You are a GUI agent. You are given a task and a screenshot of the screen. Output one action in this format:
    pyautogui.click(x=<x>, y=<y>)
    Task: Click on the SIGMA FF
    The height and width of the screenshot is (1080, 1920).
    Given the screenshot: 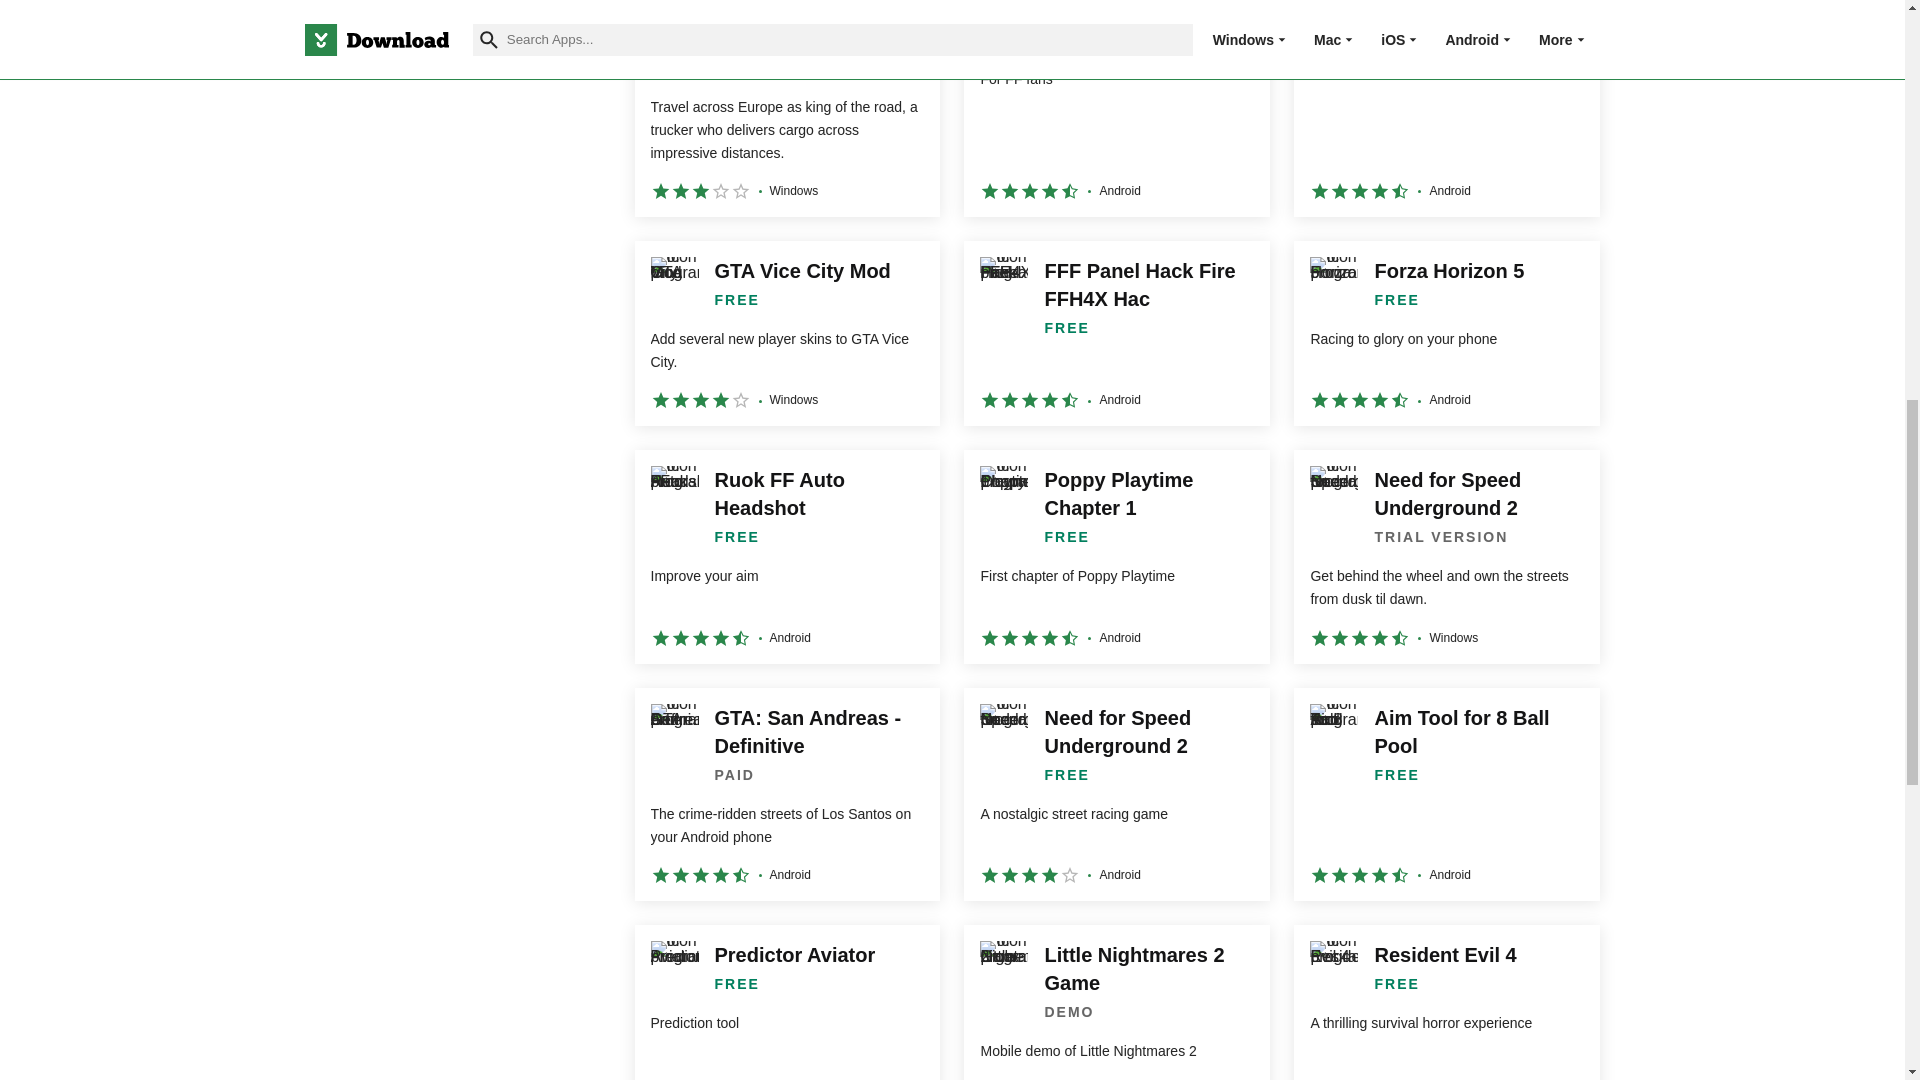 What is the action you would take?
    pyautogui.click(x=1116, y=108)
    